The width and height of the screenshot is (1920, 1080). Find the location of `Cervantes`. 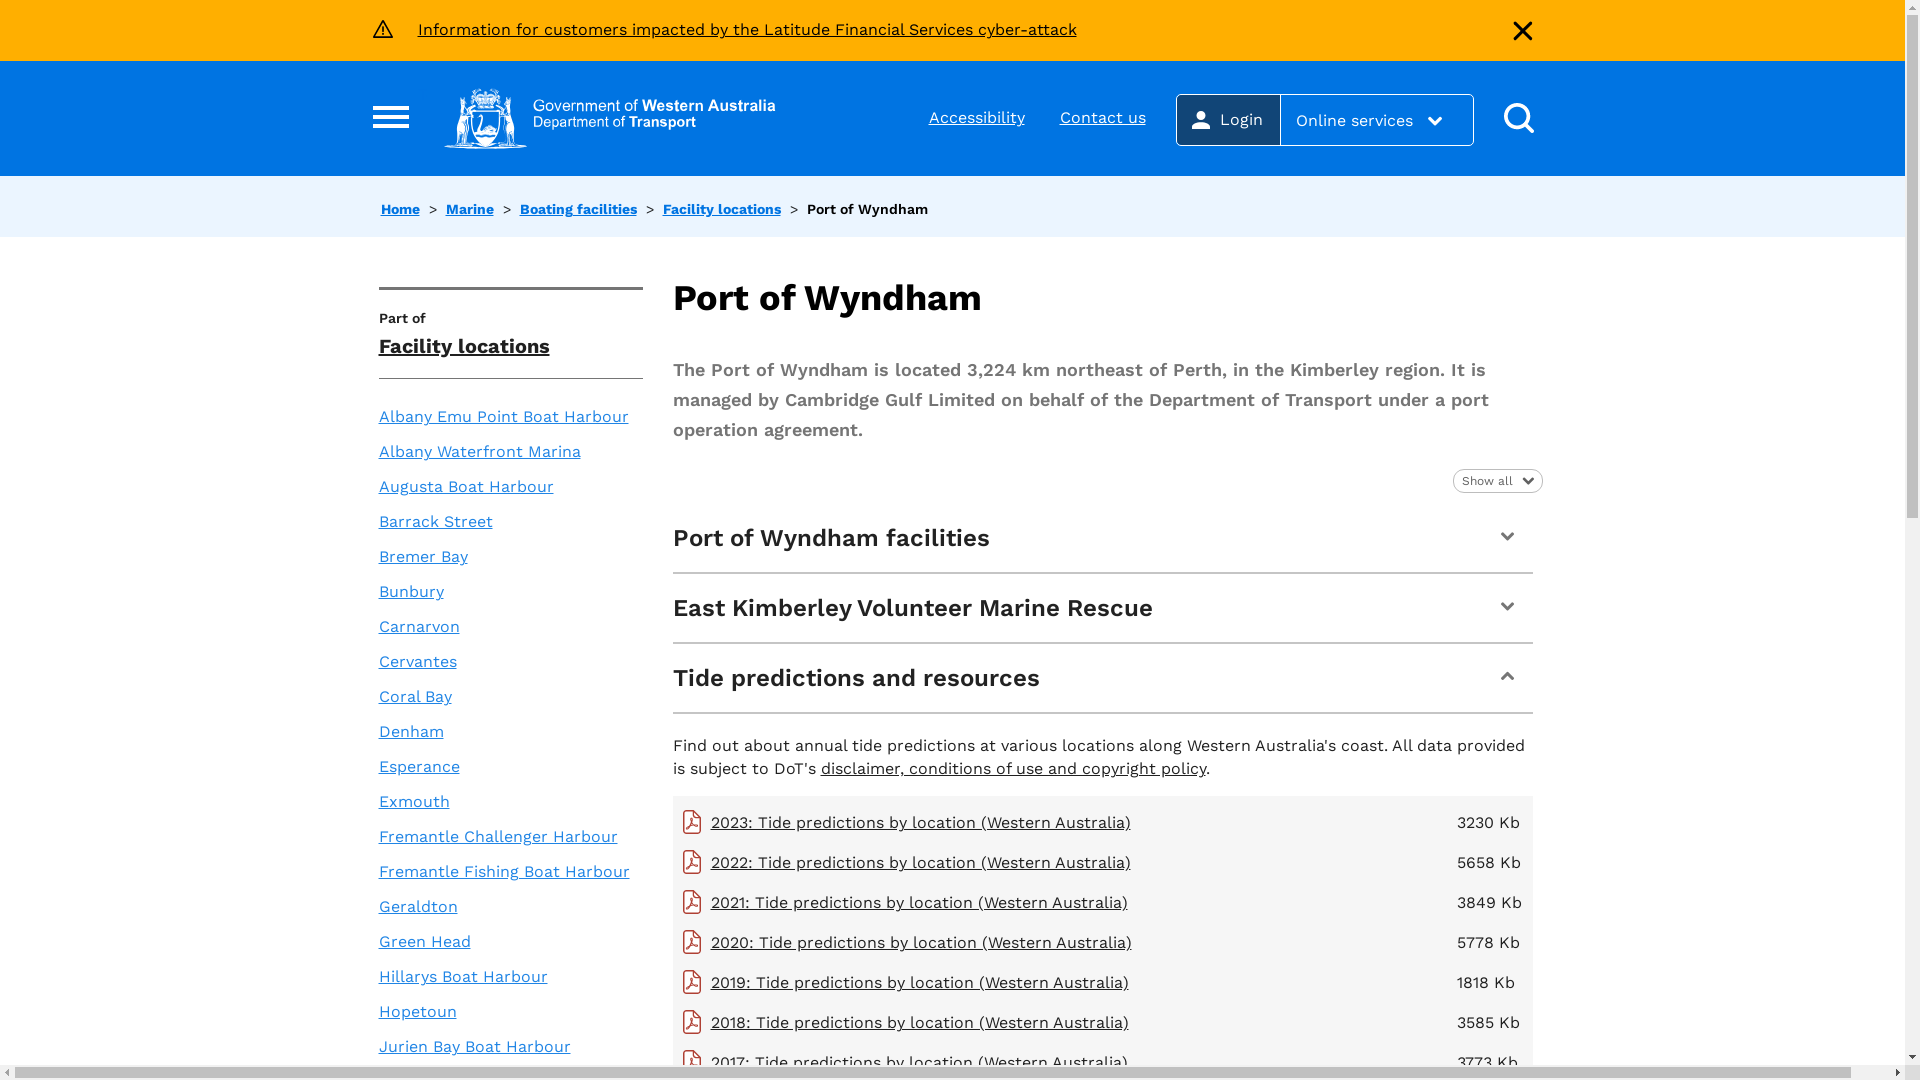

Cervantes is located at coordinates (417, 662).